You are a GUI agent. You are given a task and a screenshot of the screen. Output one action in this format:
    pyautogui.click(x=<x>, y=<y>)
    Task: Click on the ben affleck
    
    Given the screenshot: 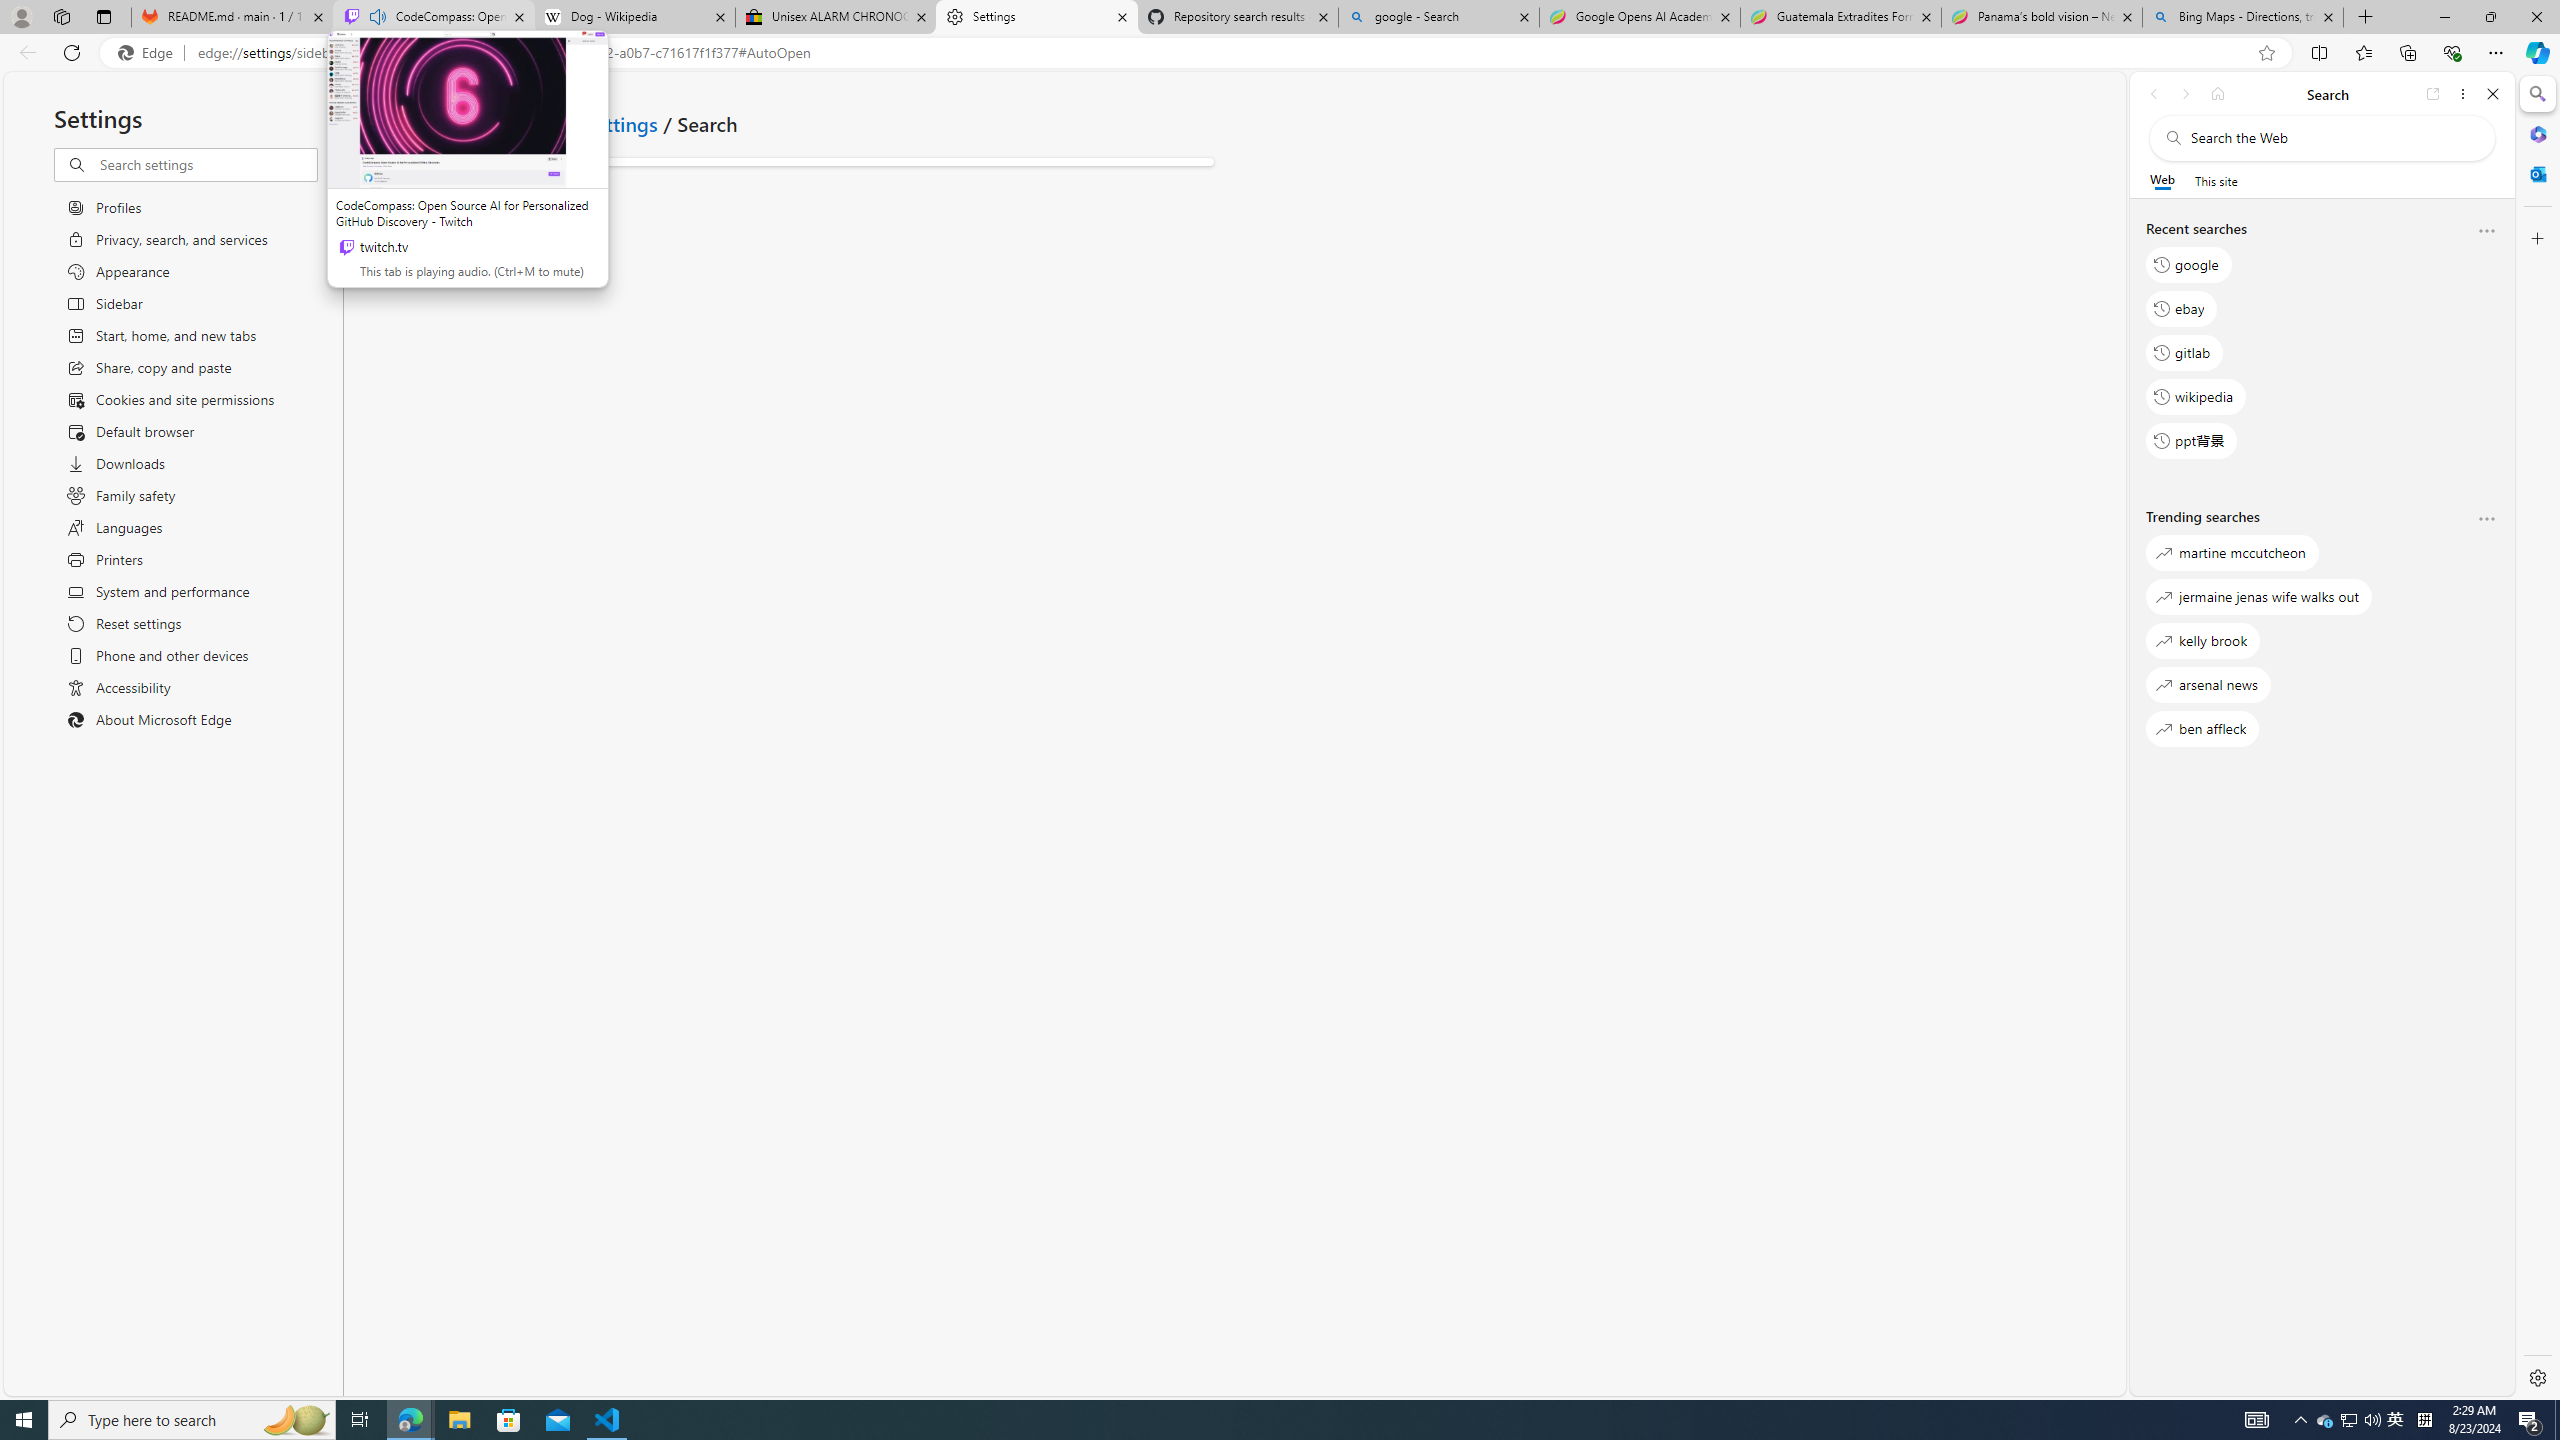 What is the action you would take?
    pyautogui.click(x=2202, y=729)
    